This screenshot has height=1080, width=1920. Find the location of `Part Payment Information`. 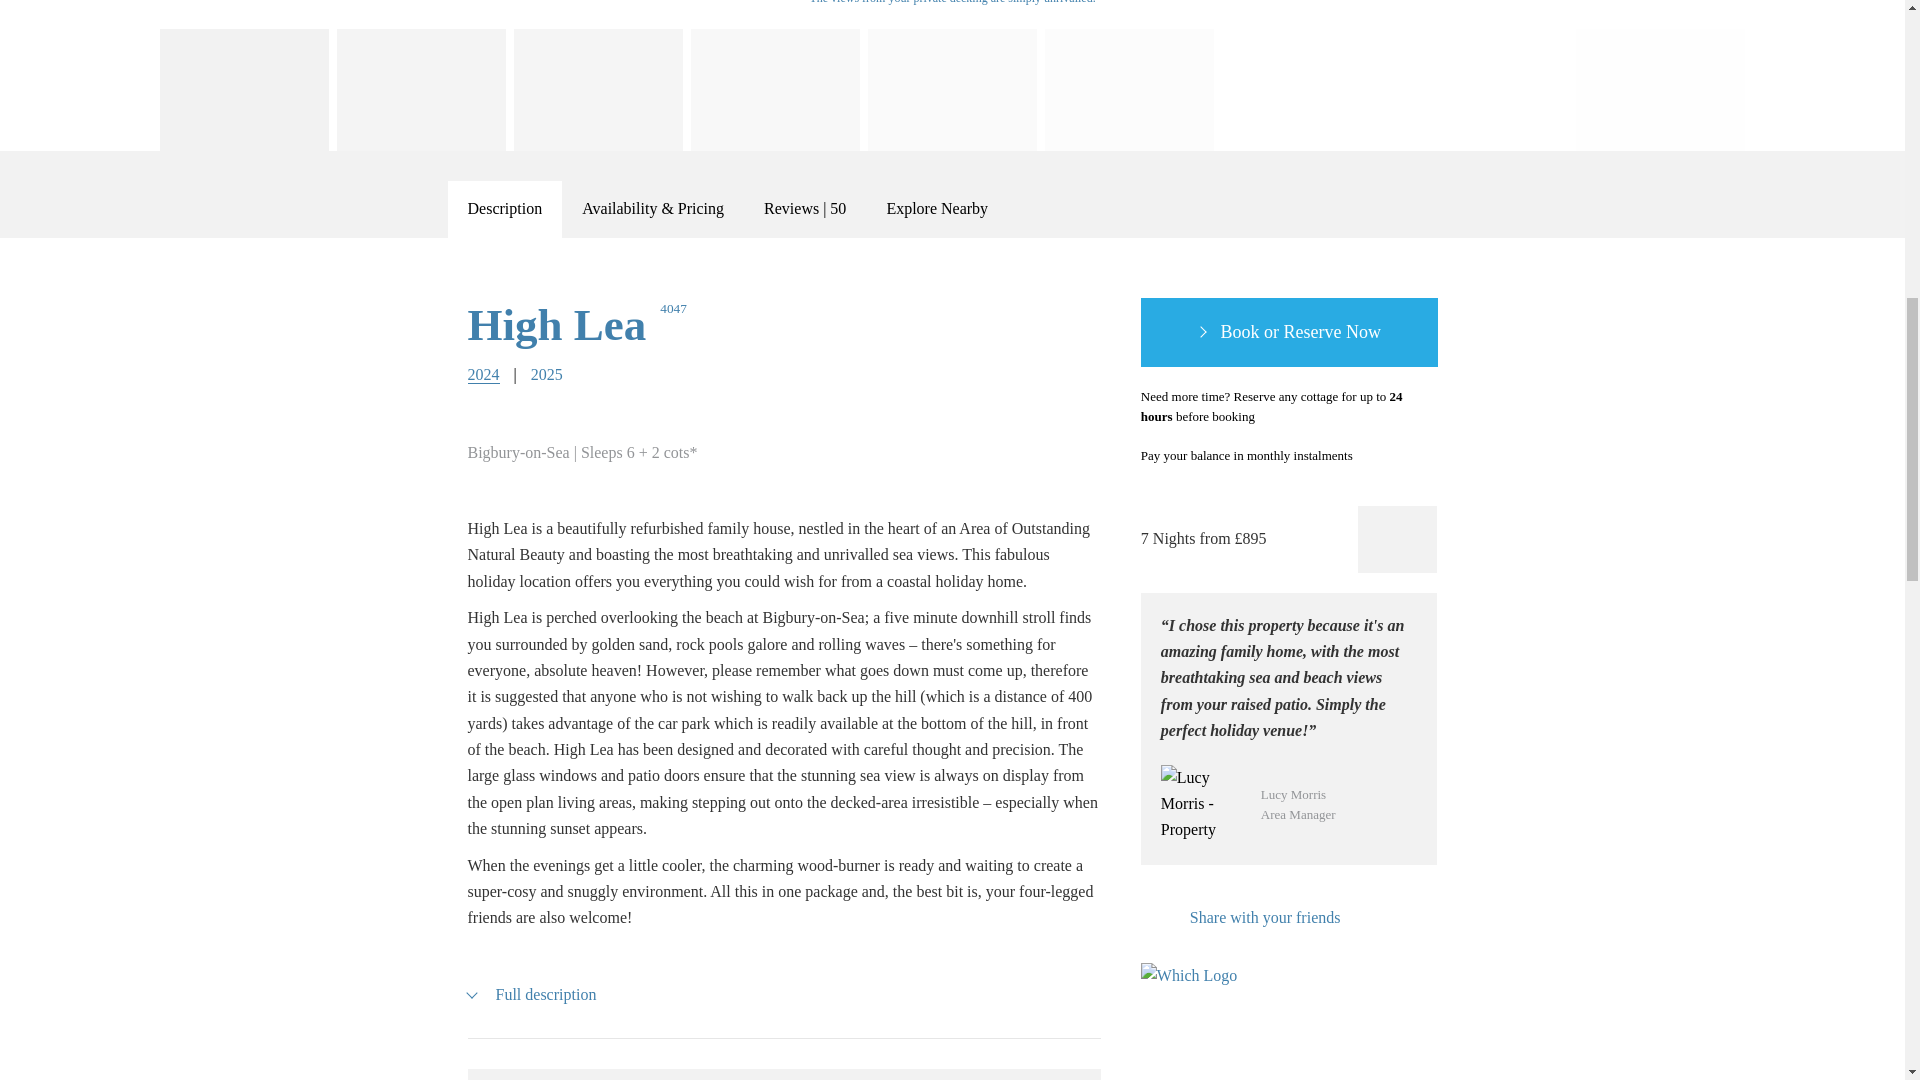

Part Payment Information is located at coordinates (1376, 456).